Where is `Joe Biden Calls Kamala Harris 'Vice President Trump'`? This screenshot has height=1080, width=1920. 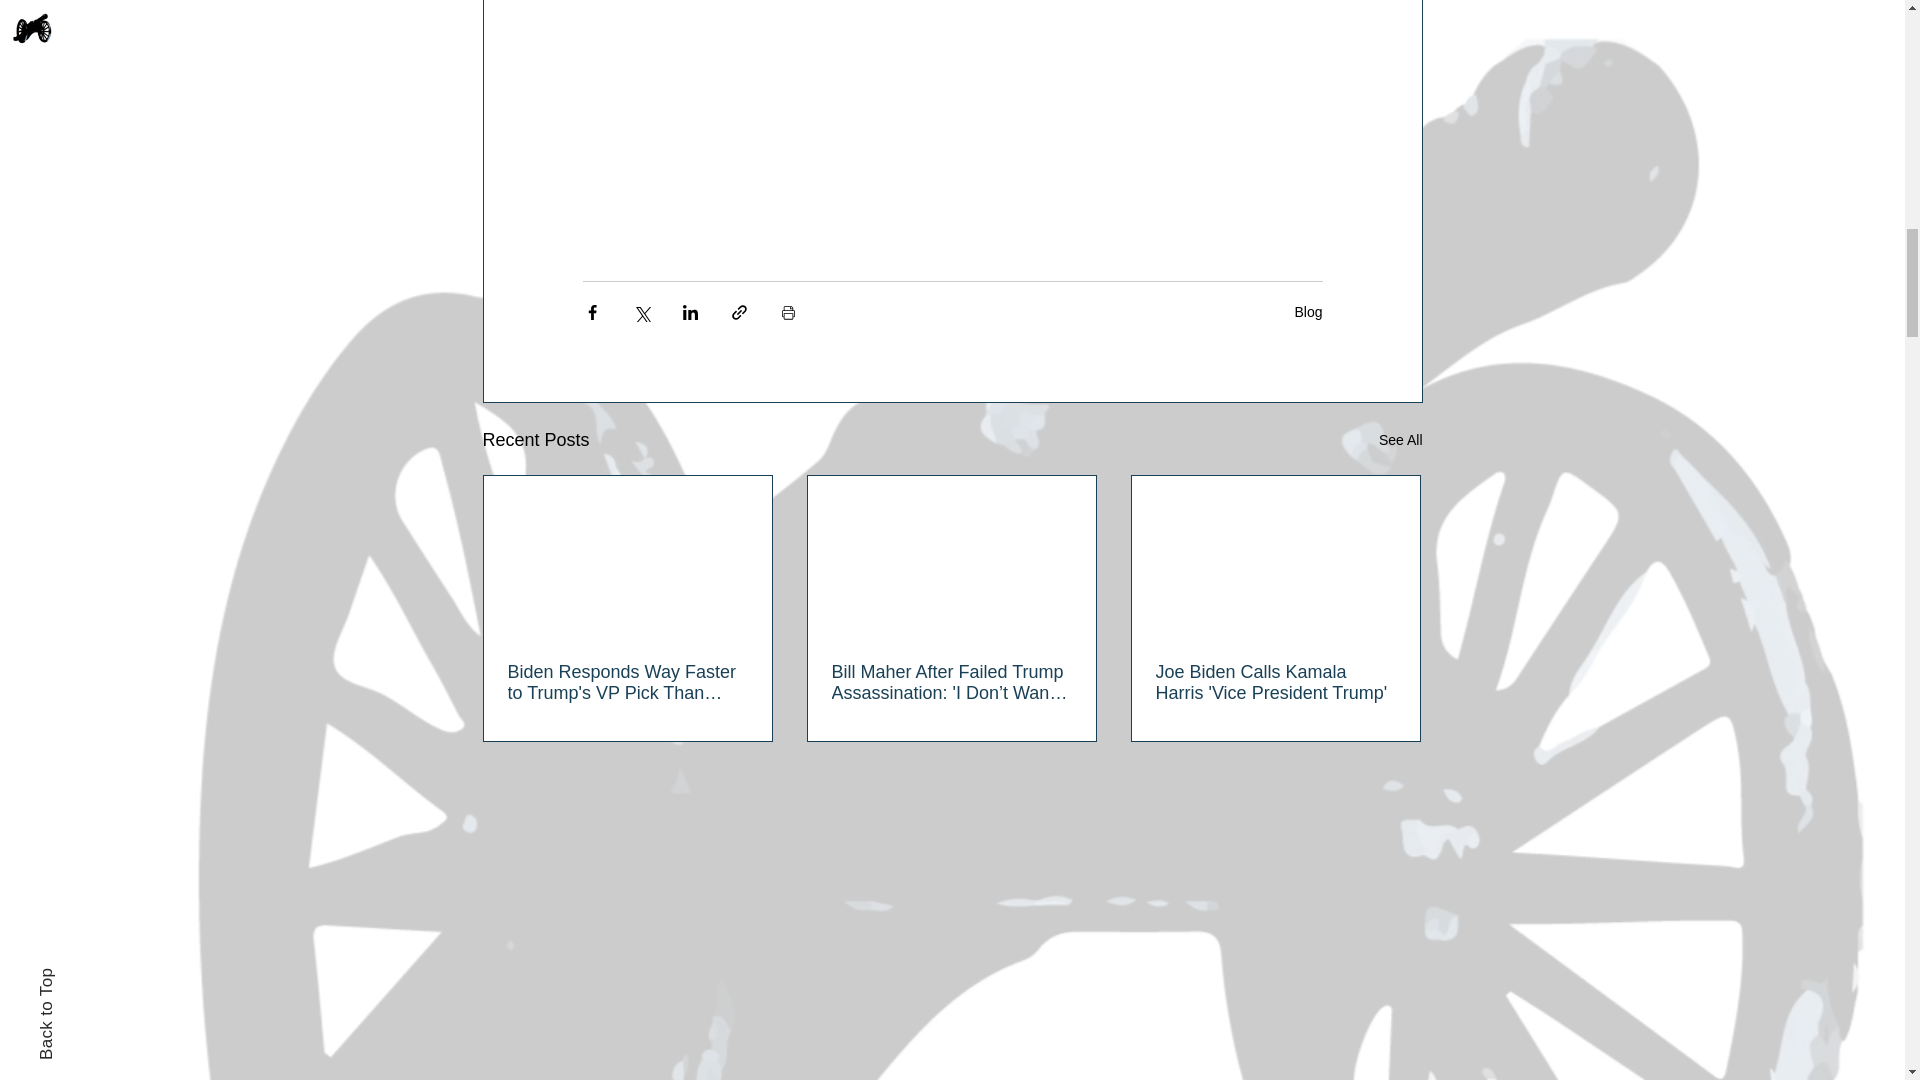
Joe Biden Calls Kamala Harris 'Vice President Trump' is located at coordinates (1275, 683).